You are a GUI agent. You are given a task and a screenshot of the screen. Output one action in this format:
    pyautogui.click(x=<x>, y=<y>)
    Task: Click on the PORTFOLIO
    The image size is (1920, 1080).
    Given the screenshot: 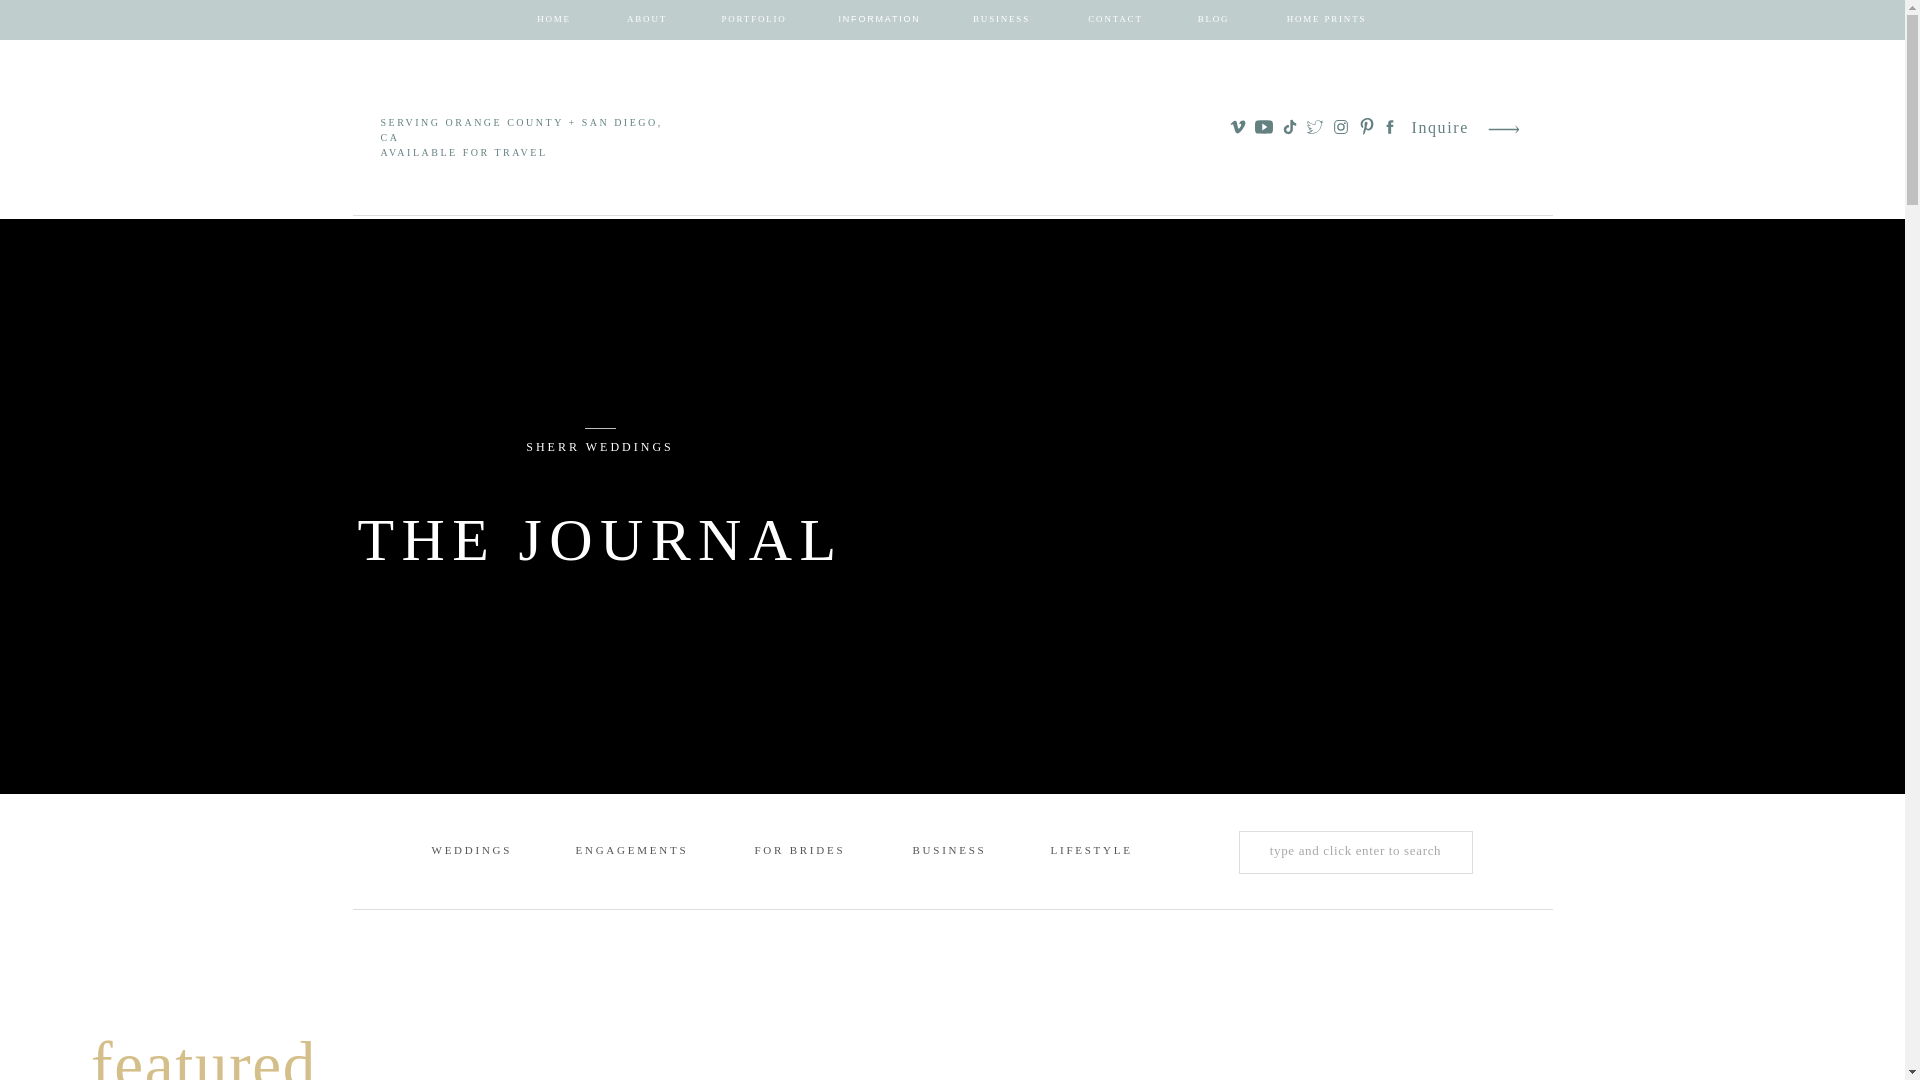 What is the action you would take?
    pyautogui.click(x=754, y=20)
    